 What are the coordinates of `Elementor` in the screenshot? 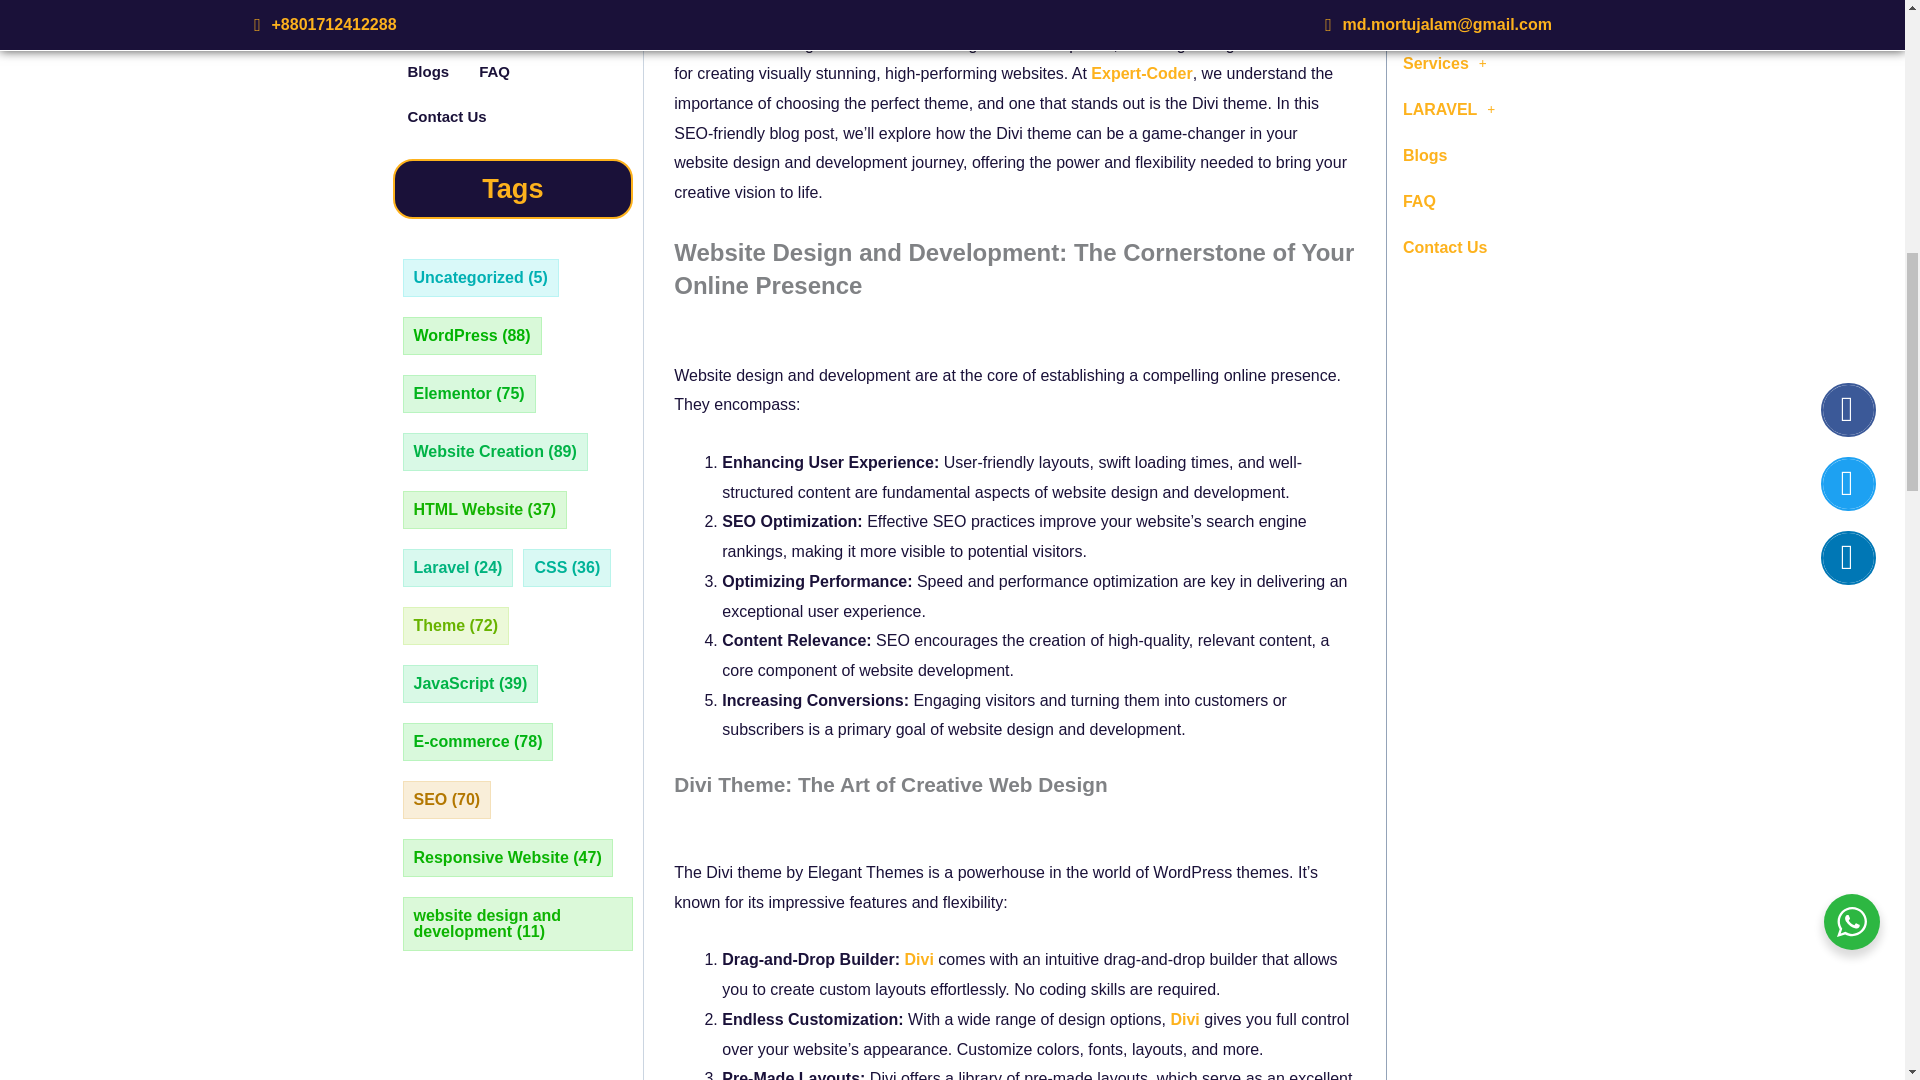 It's located at (469, 393).